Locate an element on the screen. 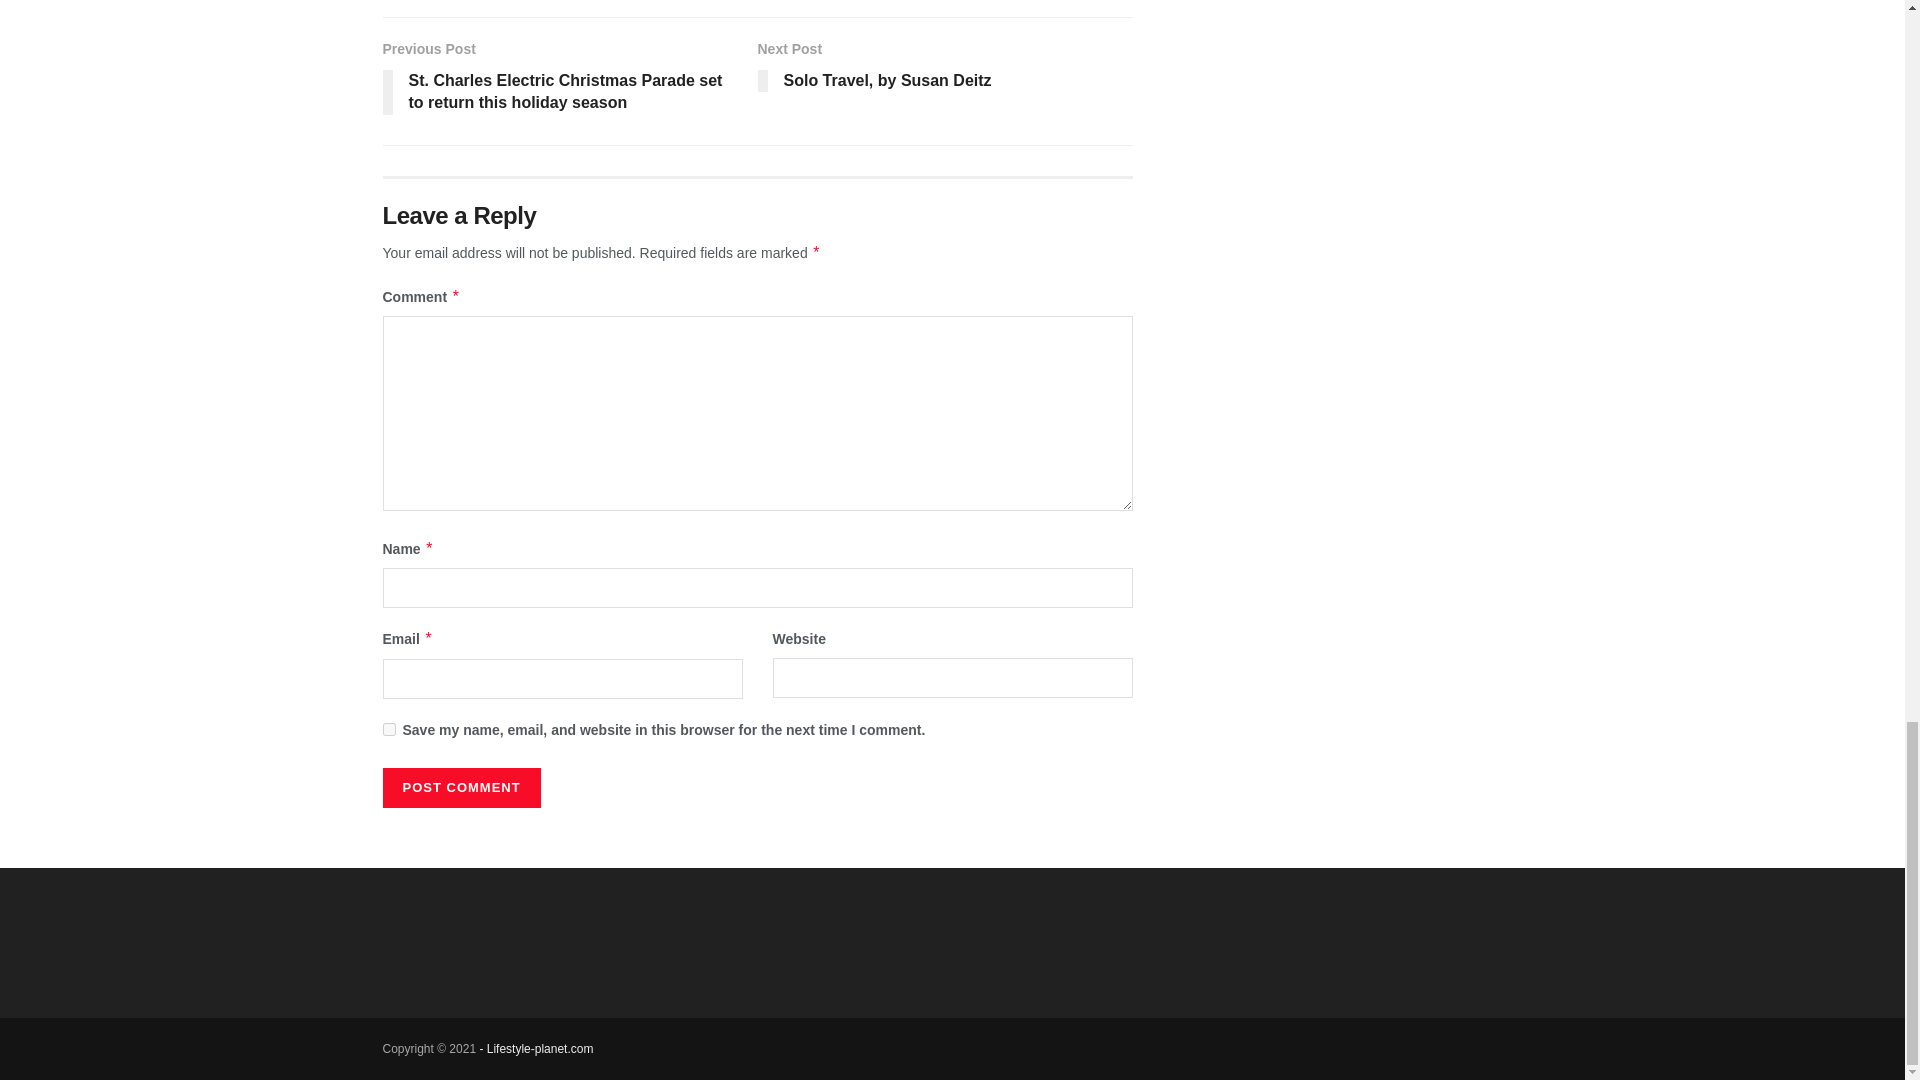 The height and width of the screenshot is (1080, 1920). Post Comment is located at coordinates (945, 70).